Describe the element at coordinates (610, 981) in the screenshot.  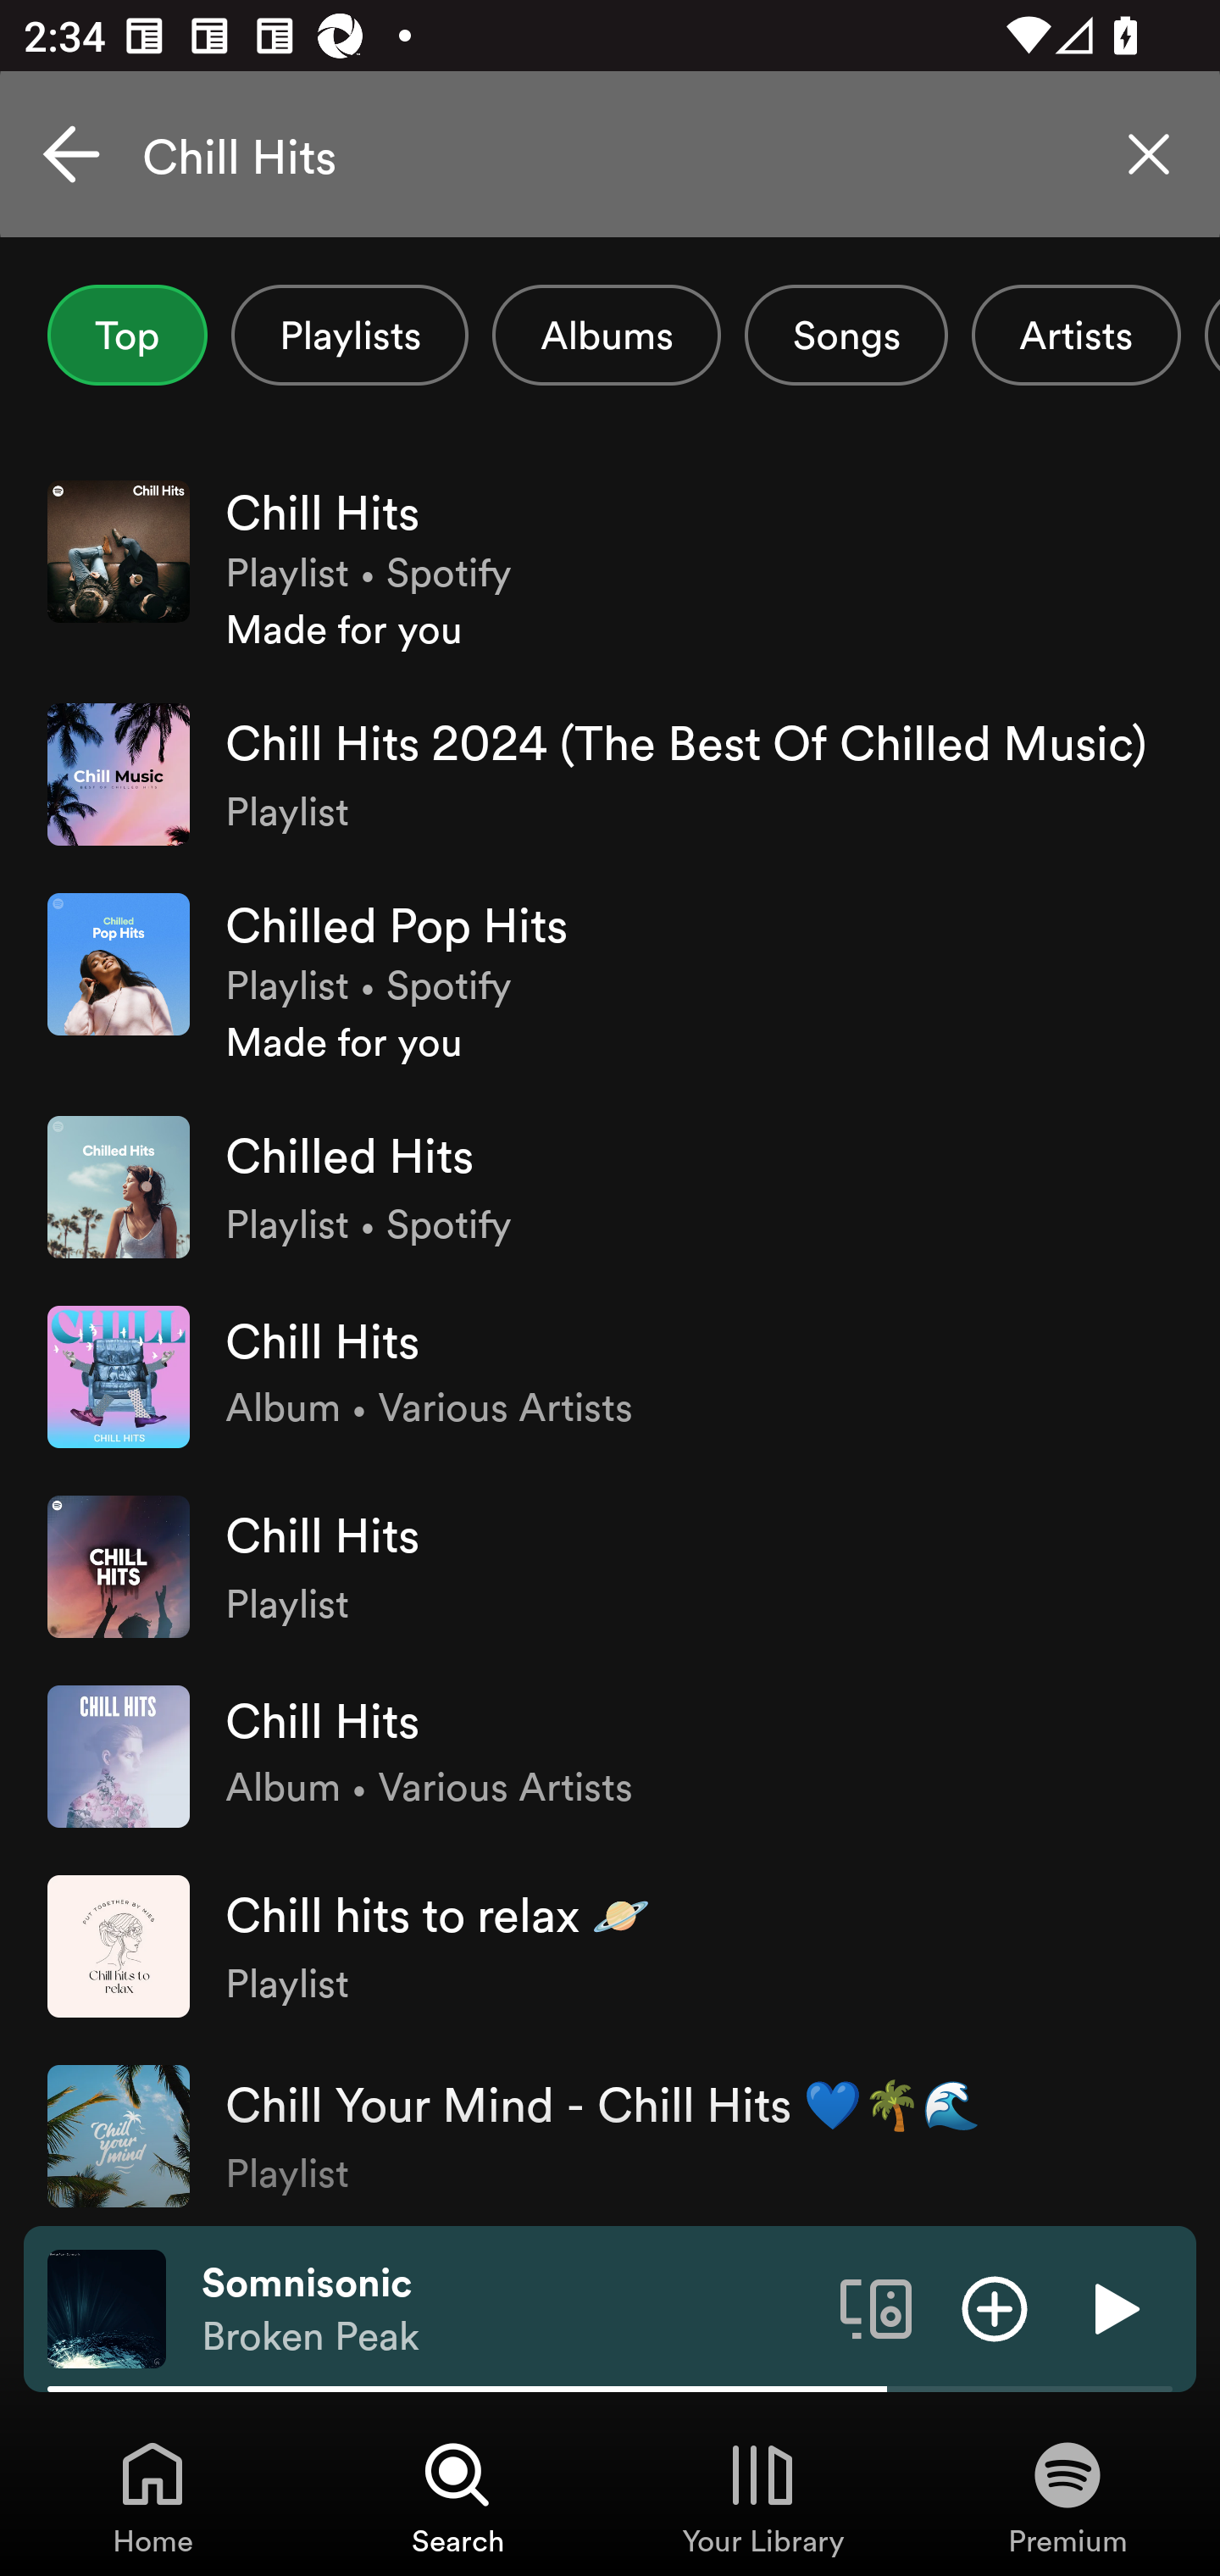
I see `Chilled Pop Hits Playlist • Spotify Made for you` at that location.